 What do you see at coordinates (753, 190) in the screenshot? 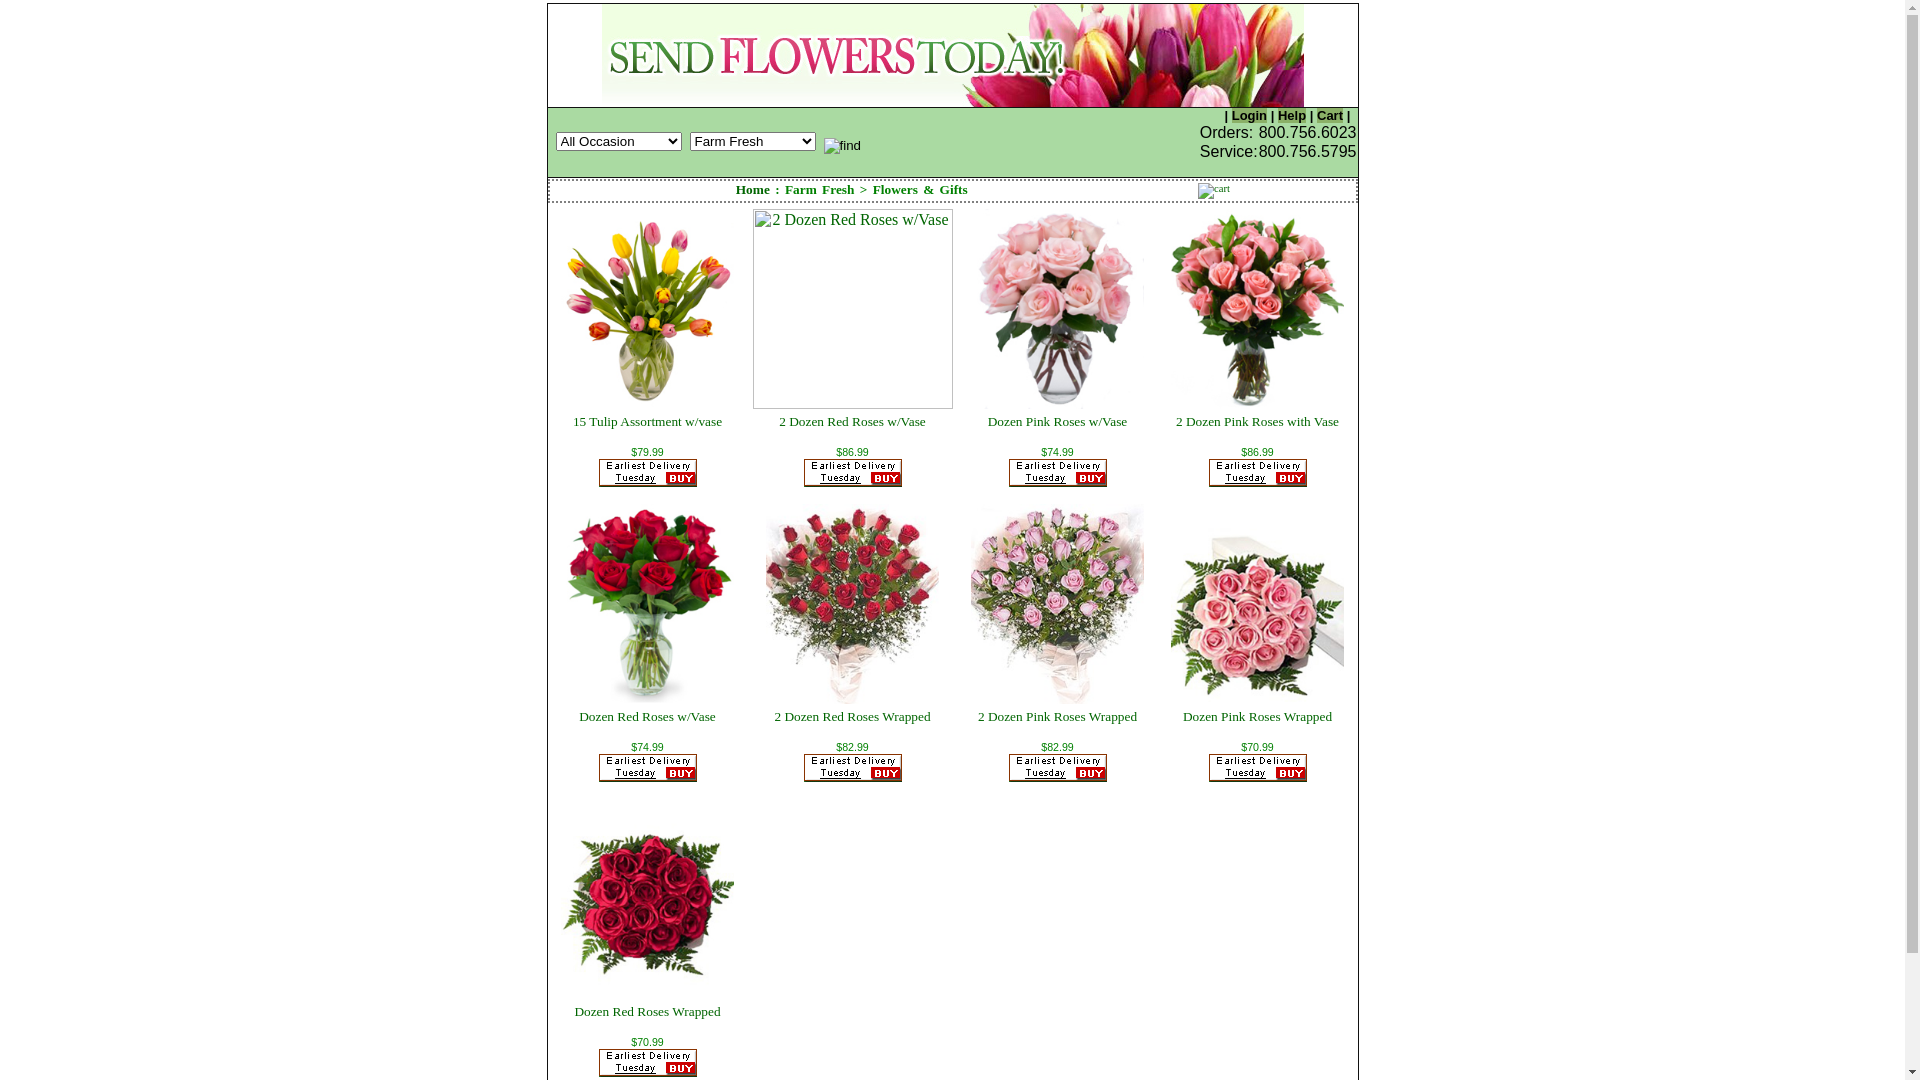
I see `Home` at bounding box center [753, 190].